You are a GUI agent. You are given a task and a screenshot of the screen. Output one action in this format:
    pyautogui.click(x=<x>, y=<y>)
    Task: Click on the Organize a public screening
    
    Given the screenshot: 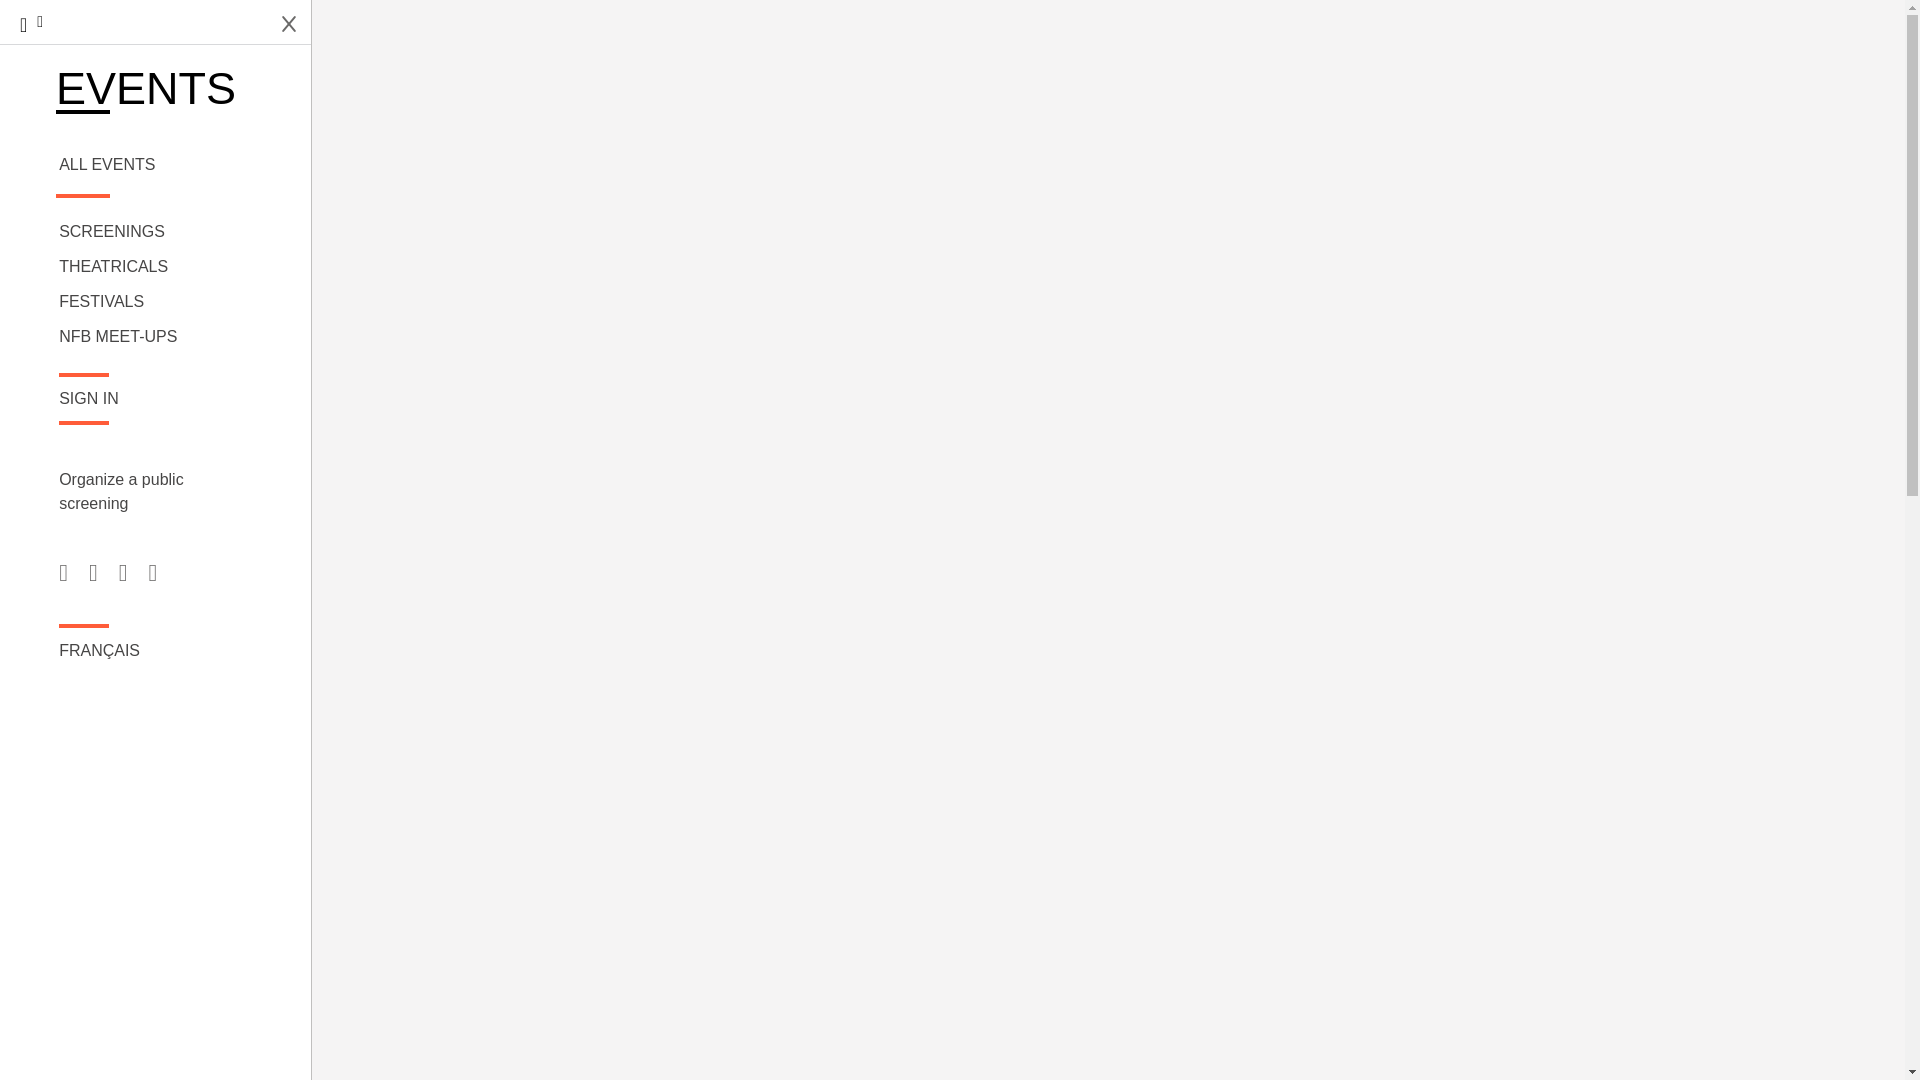 What is the action you would take?
    pyautogui.click(x=129, y=492)
    